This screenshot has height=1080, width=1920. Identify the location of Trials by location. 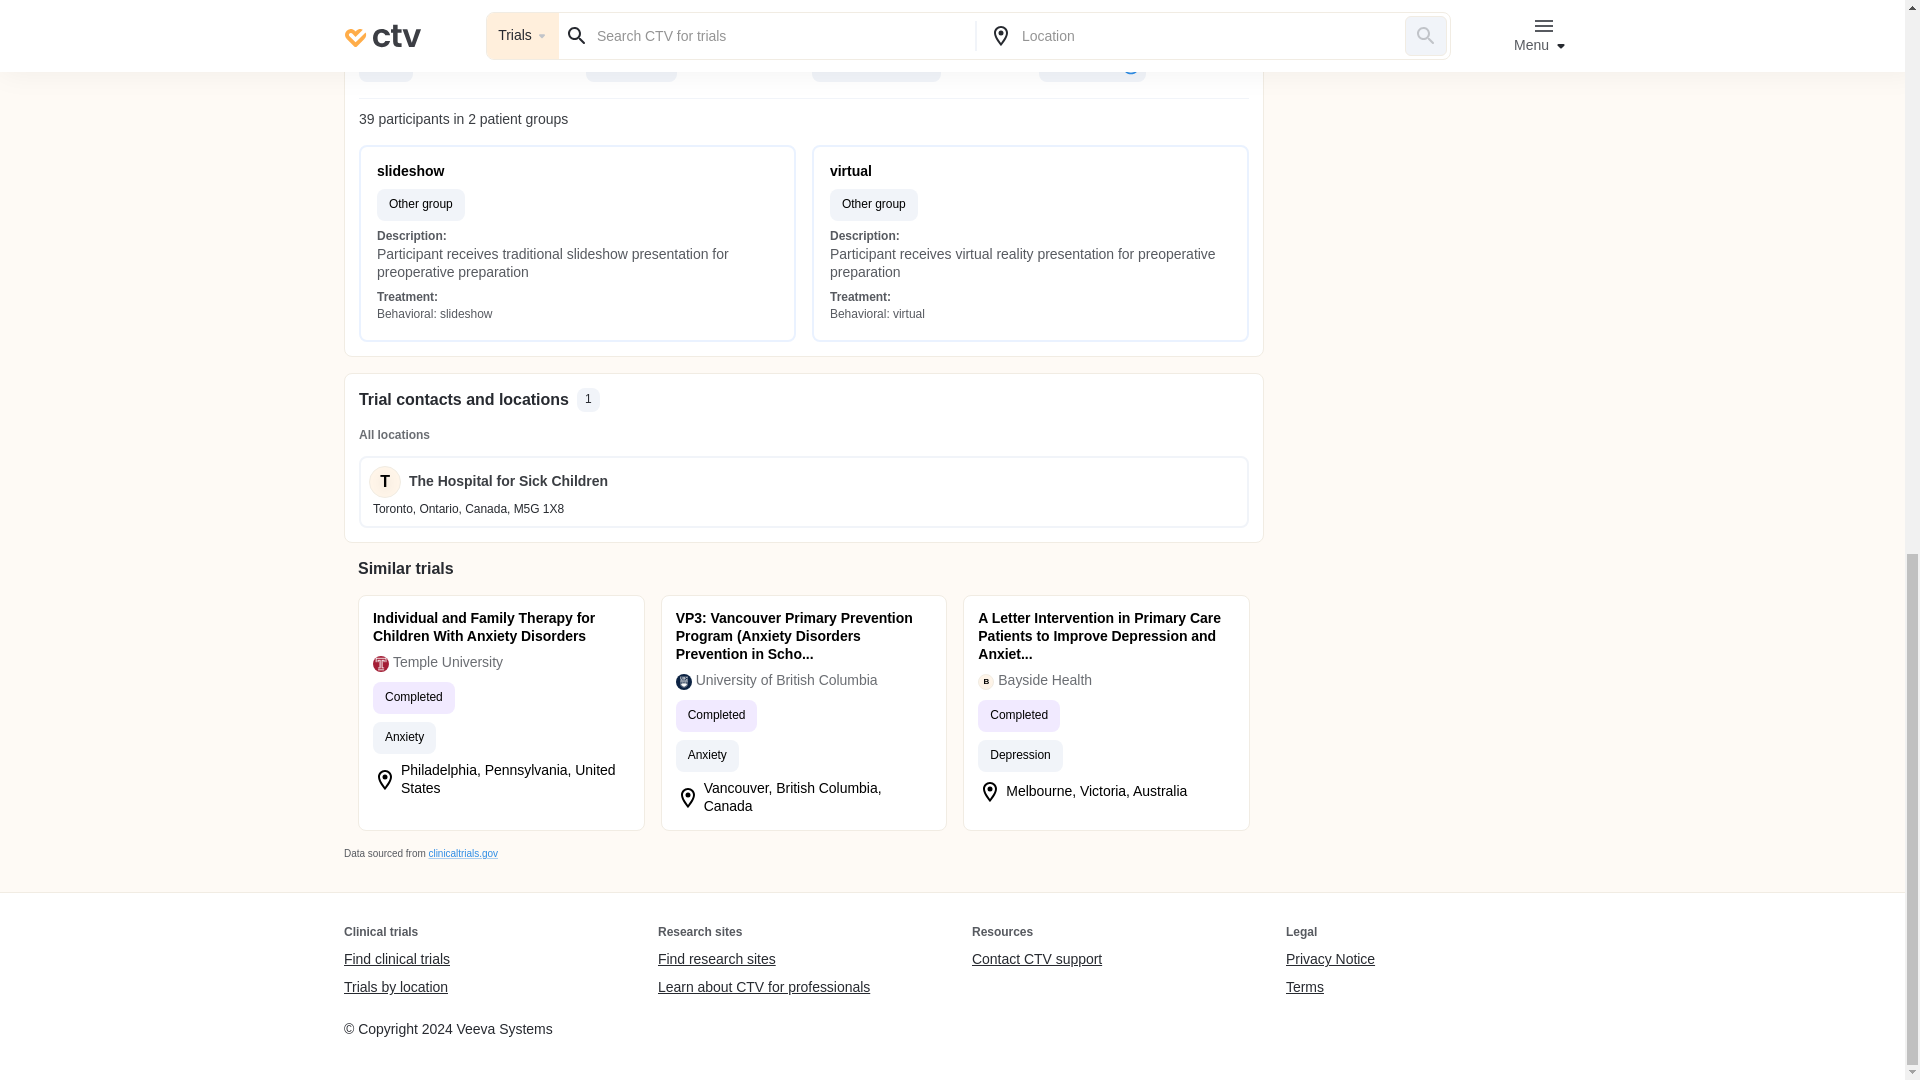
(396, 987).